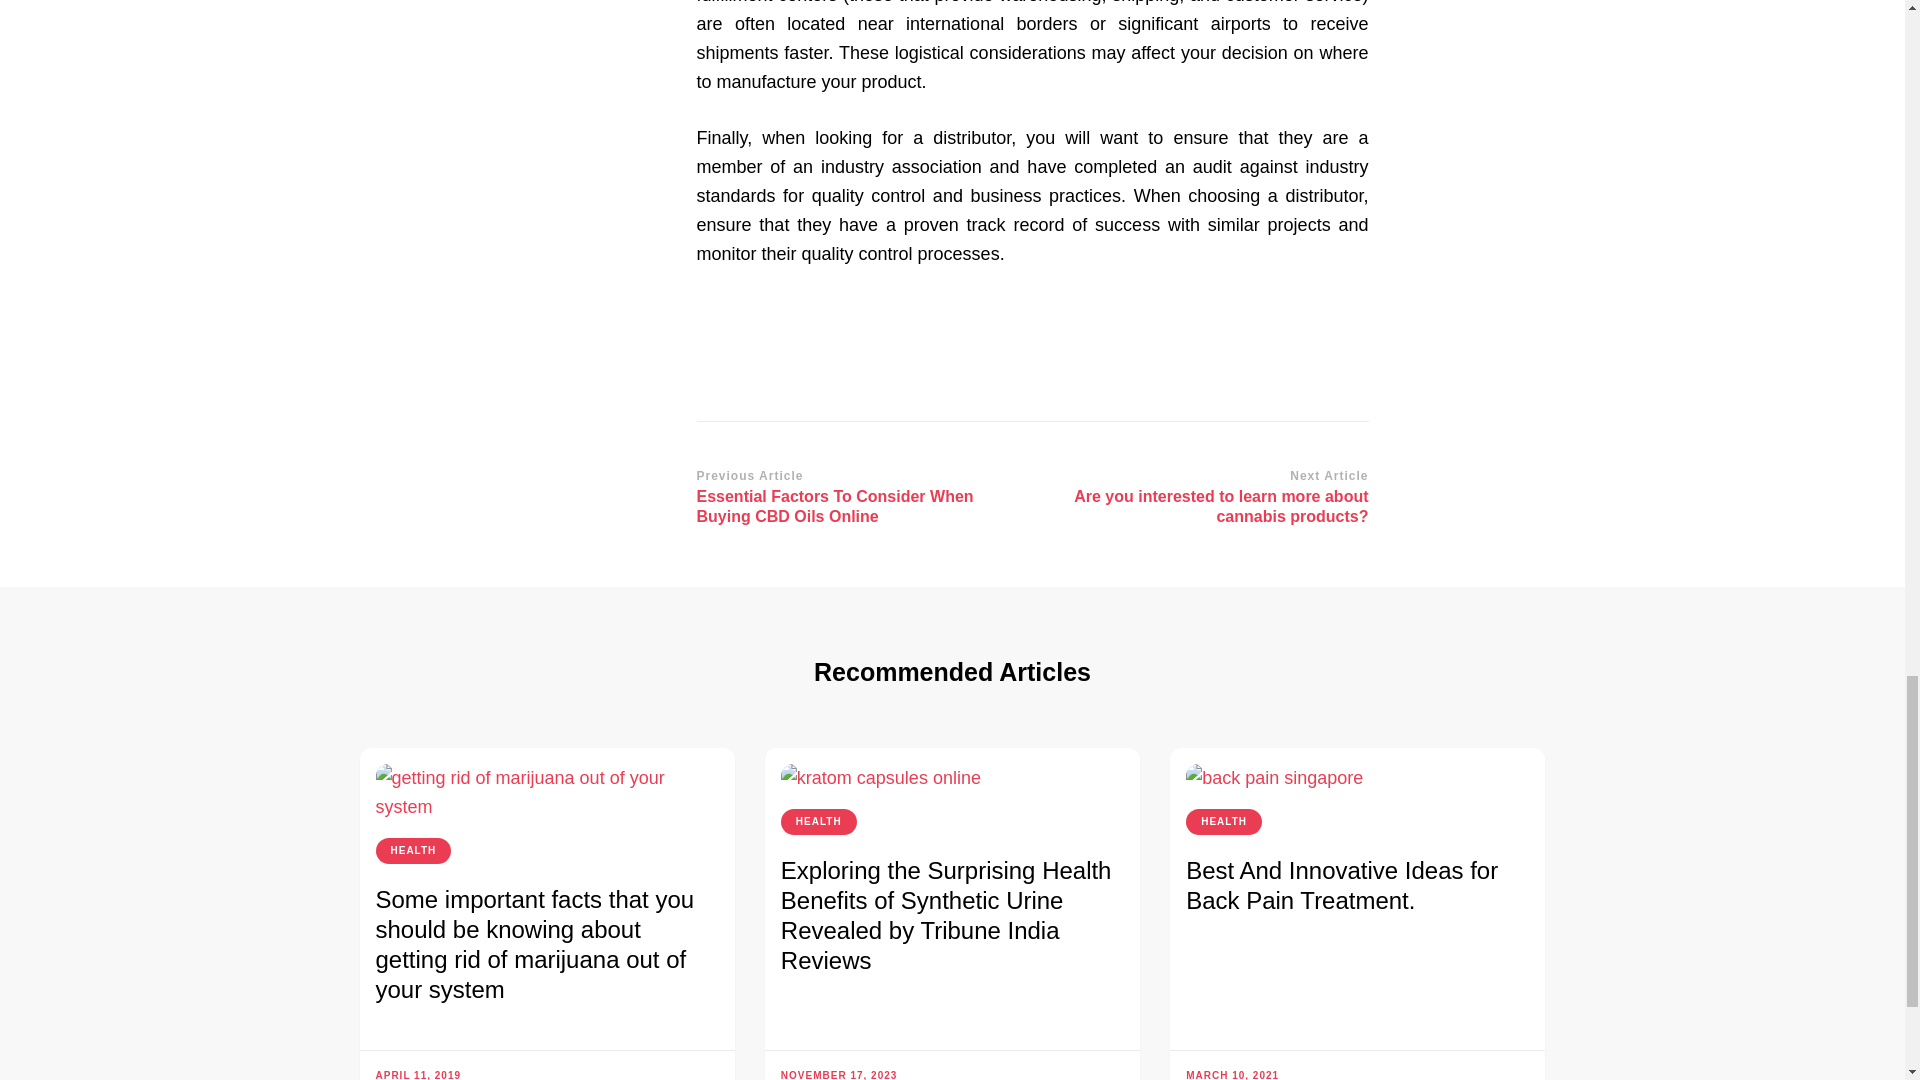 This screenshot has height=1080, width=1920. Describe the element at coordinates (414, 851) in the screenshot. I see `HEALTH` at that location.